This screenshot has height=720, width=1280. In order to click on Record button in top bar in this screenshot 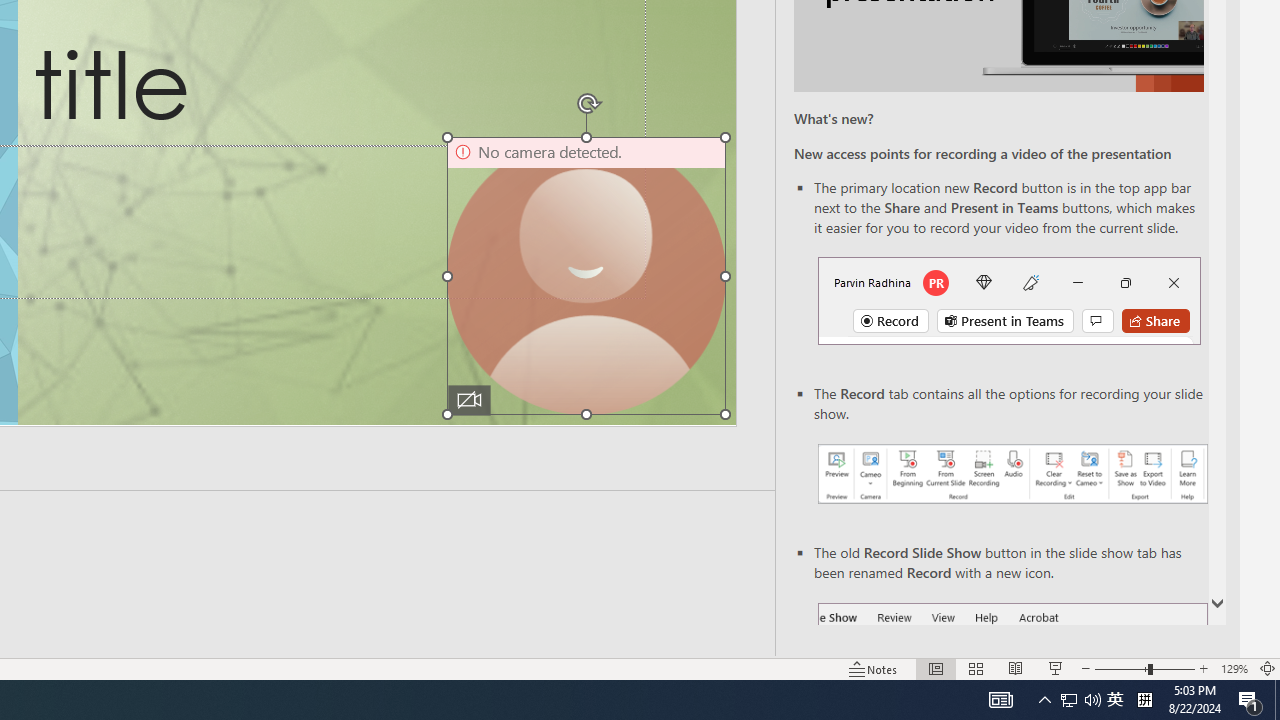, I will do `click(1008, 300)`.